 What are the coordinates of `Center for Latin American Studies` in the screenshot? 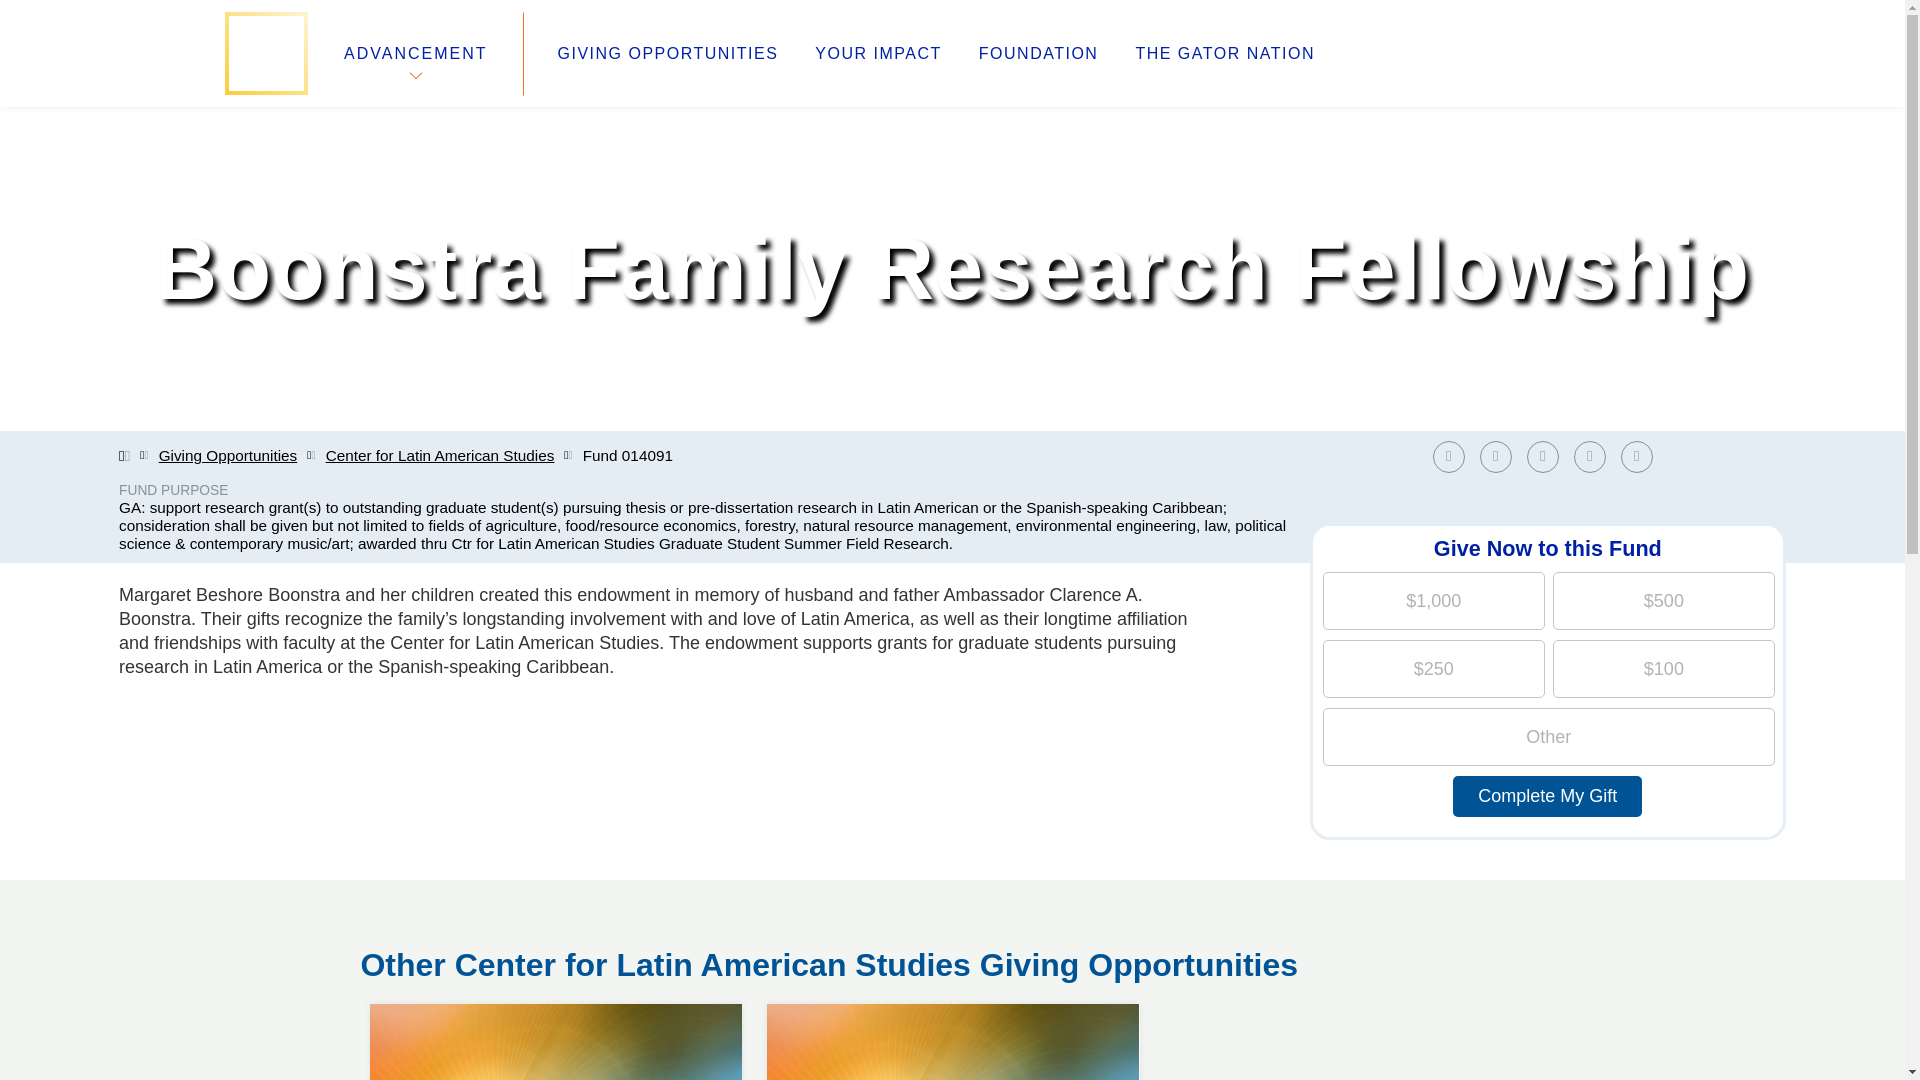 It's located at (1224, 54).